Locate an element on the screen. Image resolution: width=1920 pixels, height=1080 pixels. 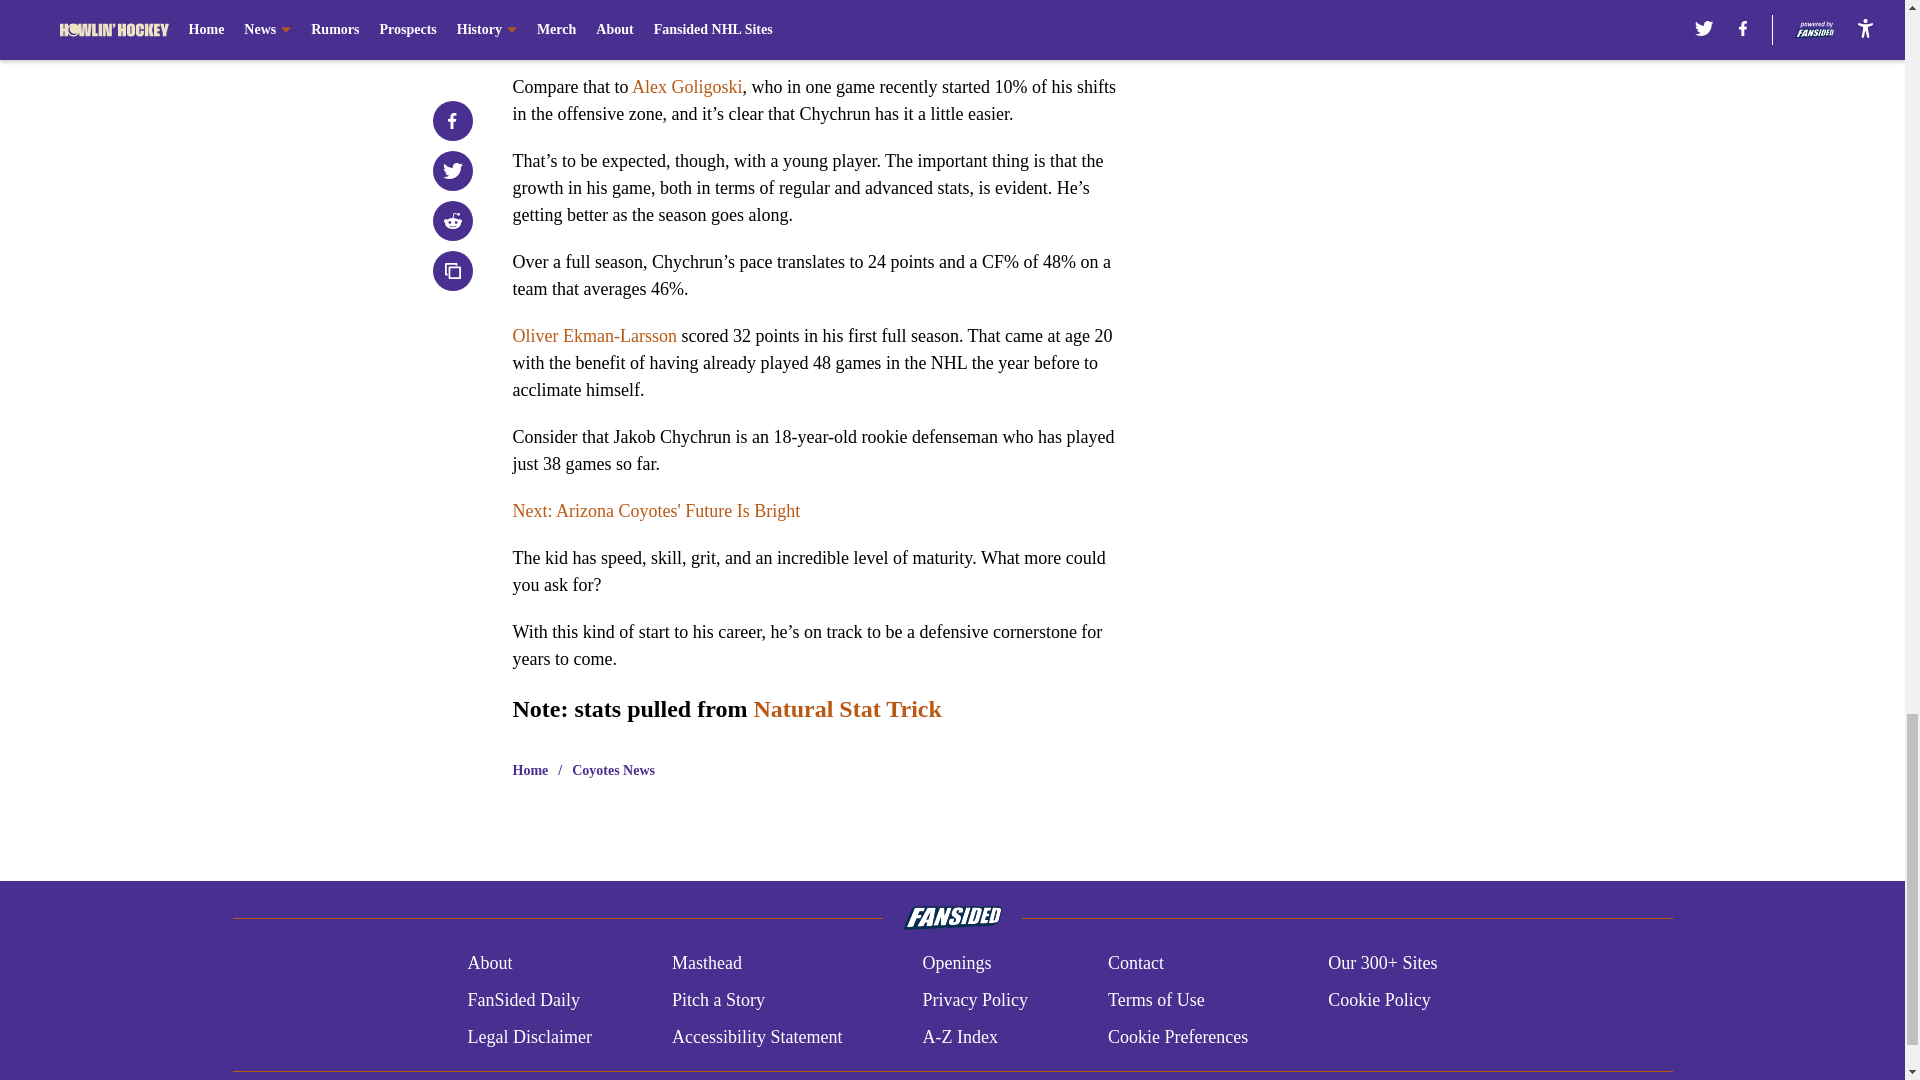
Openings is located at coordinates (956, 964).